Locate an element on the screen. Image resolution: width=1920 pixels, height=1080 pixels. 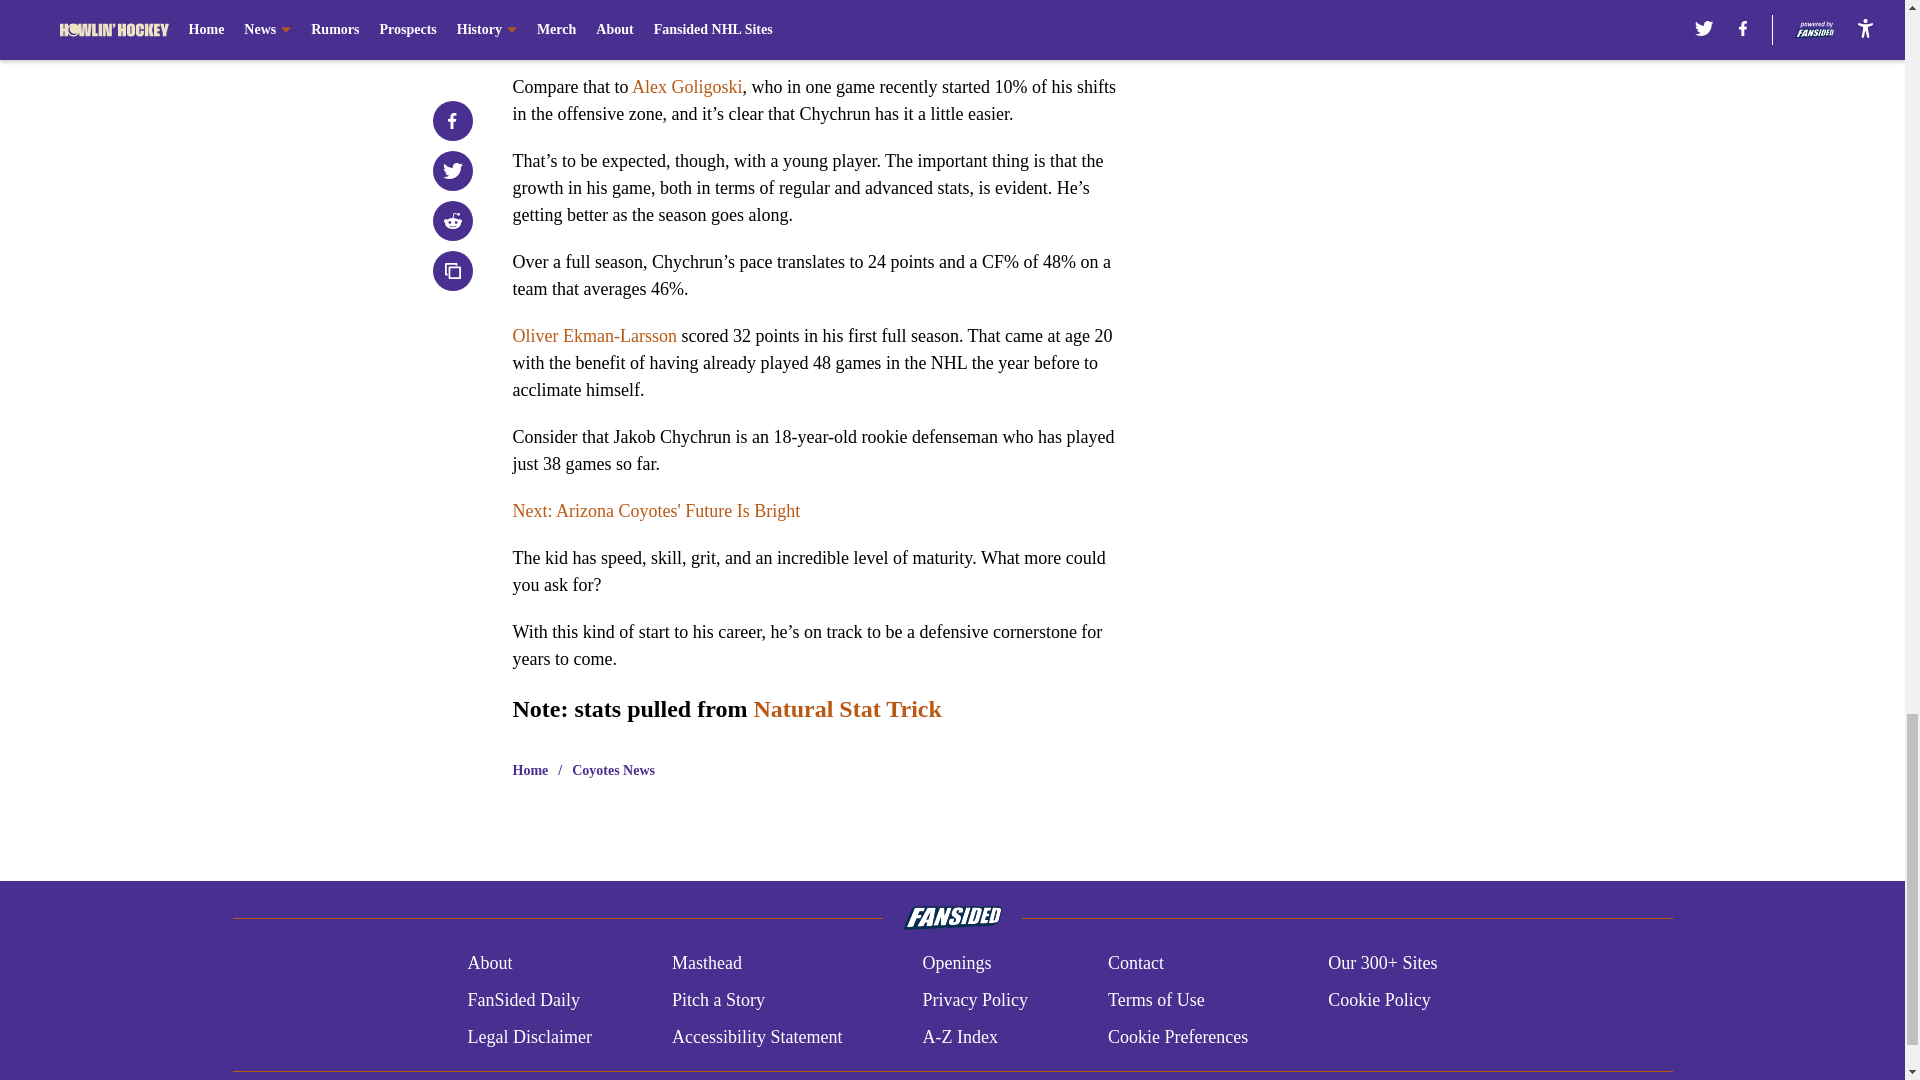
Openings is located at coordinates (956, 964).